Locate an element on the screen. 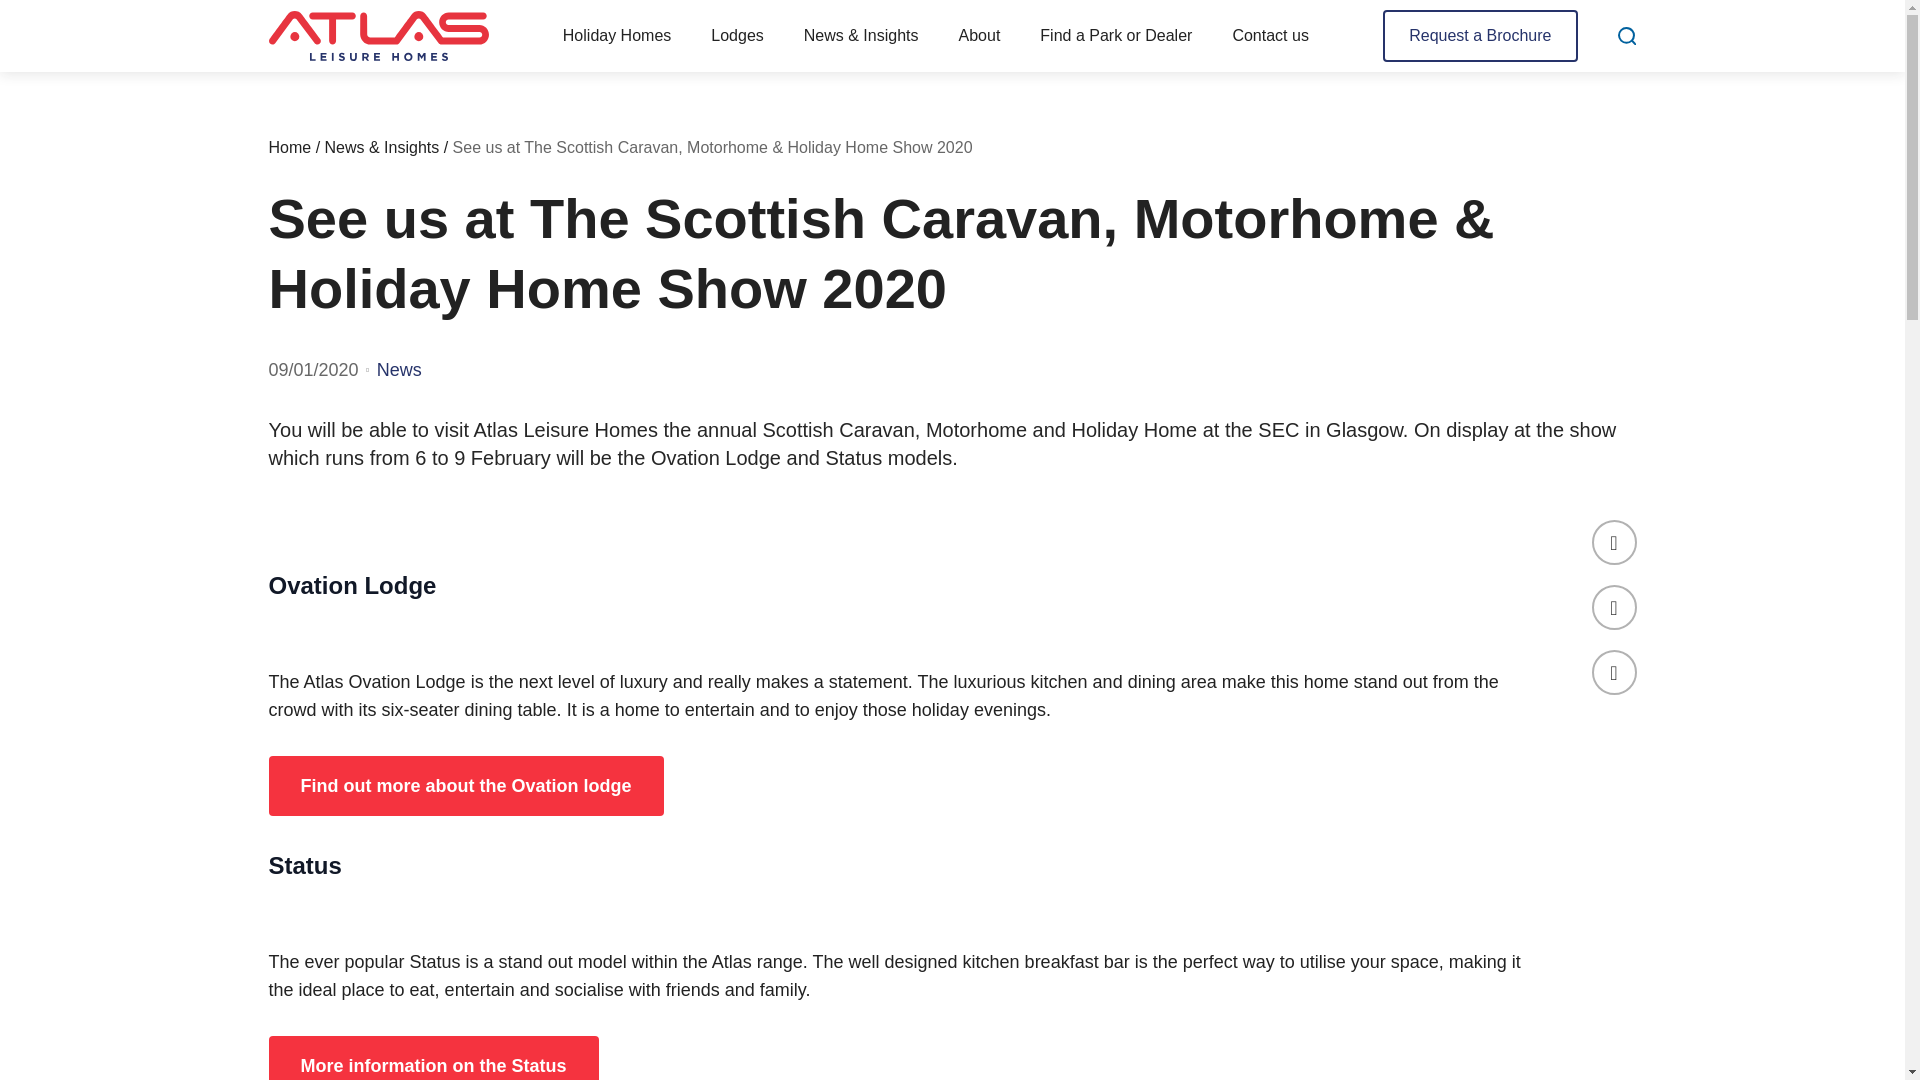  Request a Brochure is located at coordinates (1479, 35).